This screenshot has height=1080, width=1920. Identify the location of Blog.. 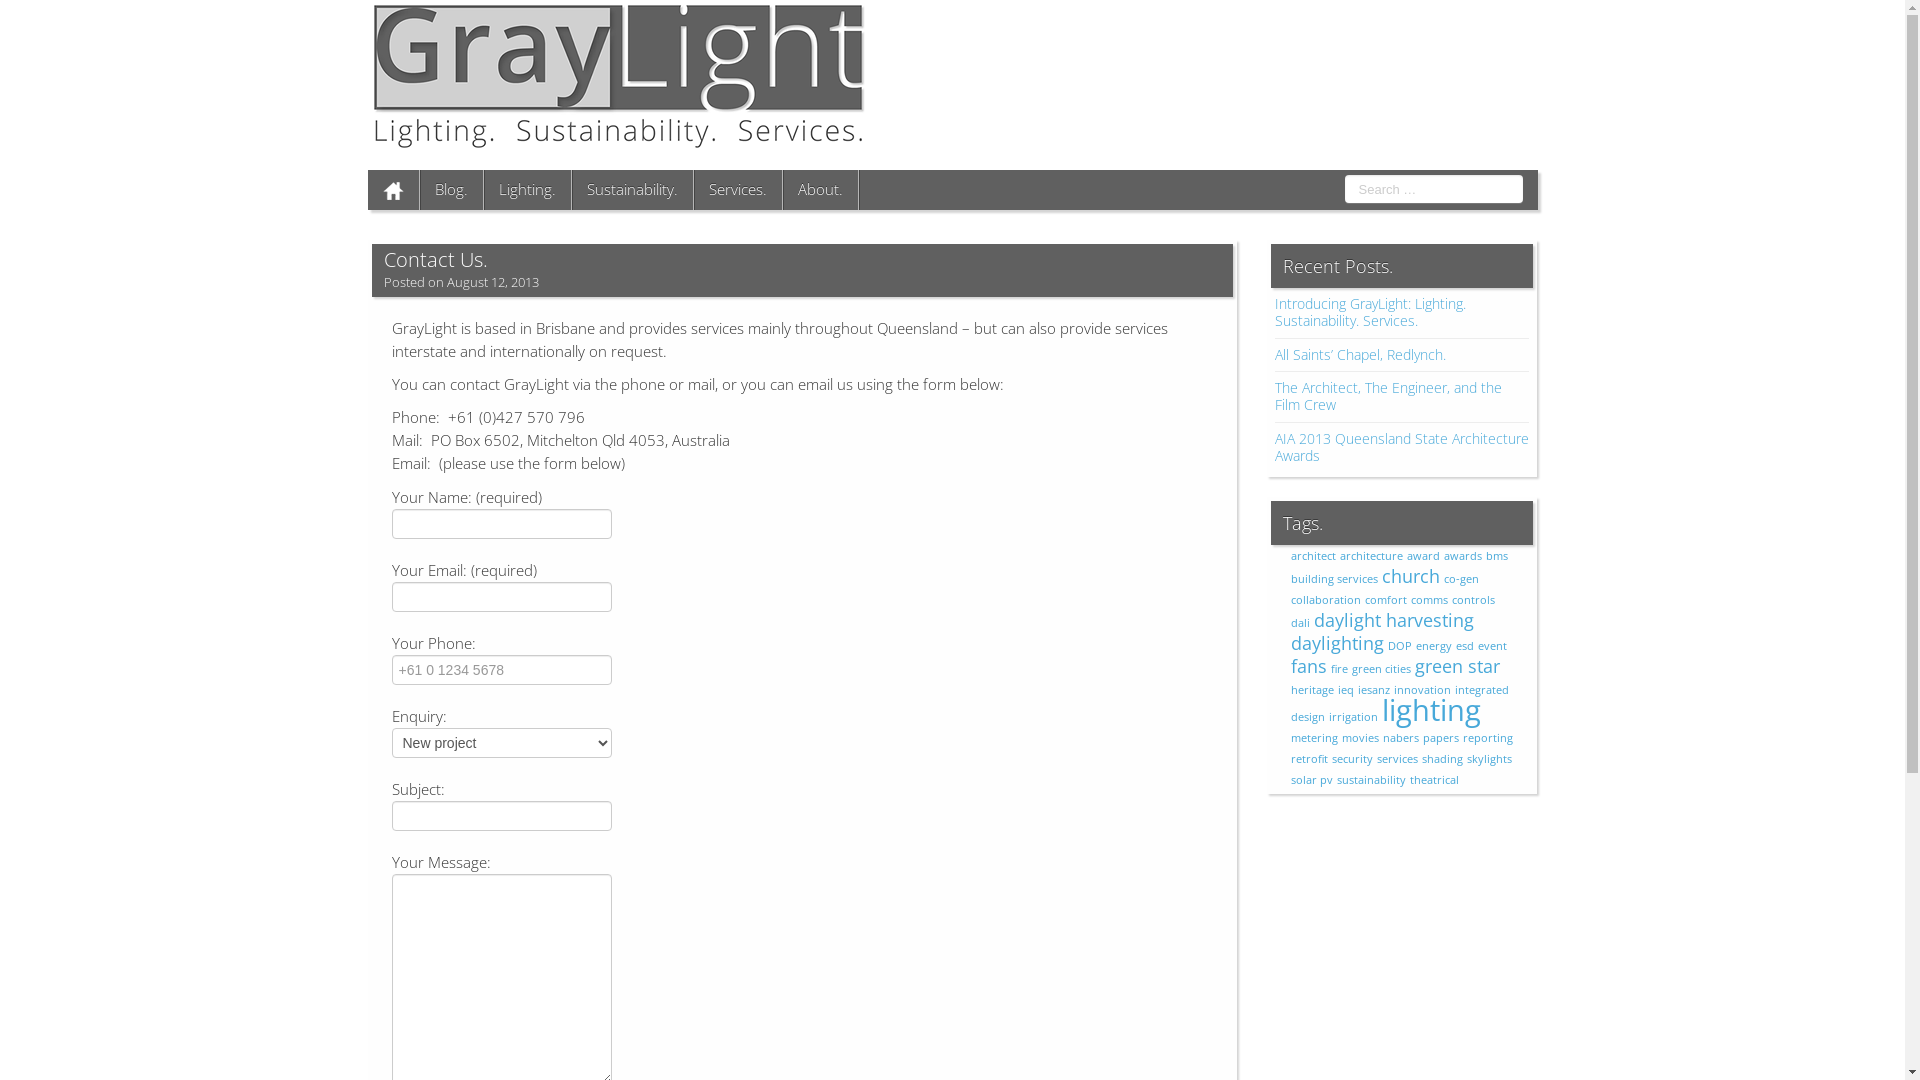
(452, 190).